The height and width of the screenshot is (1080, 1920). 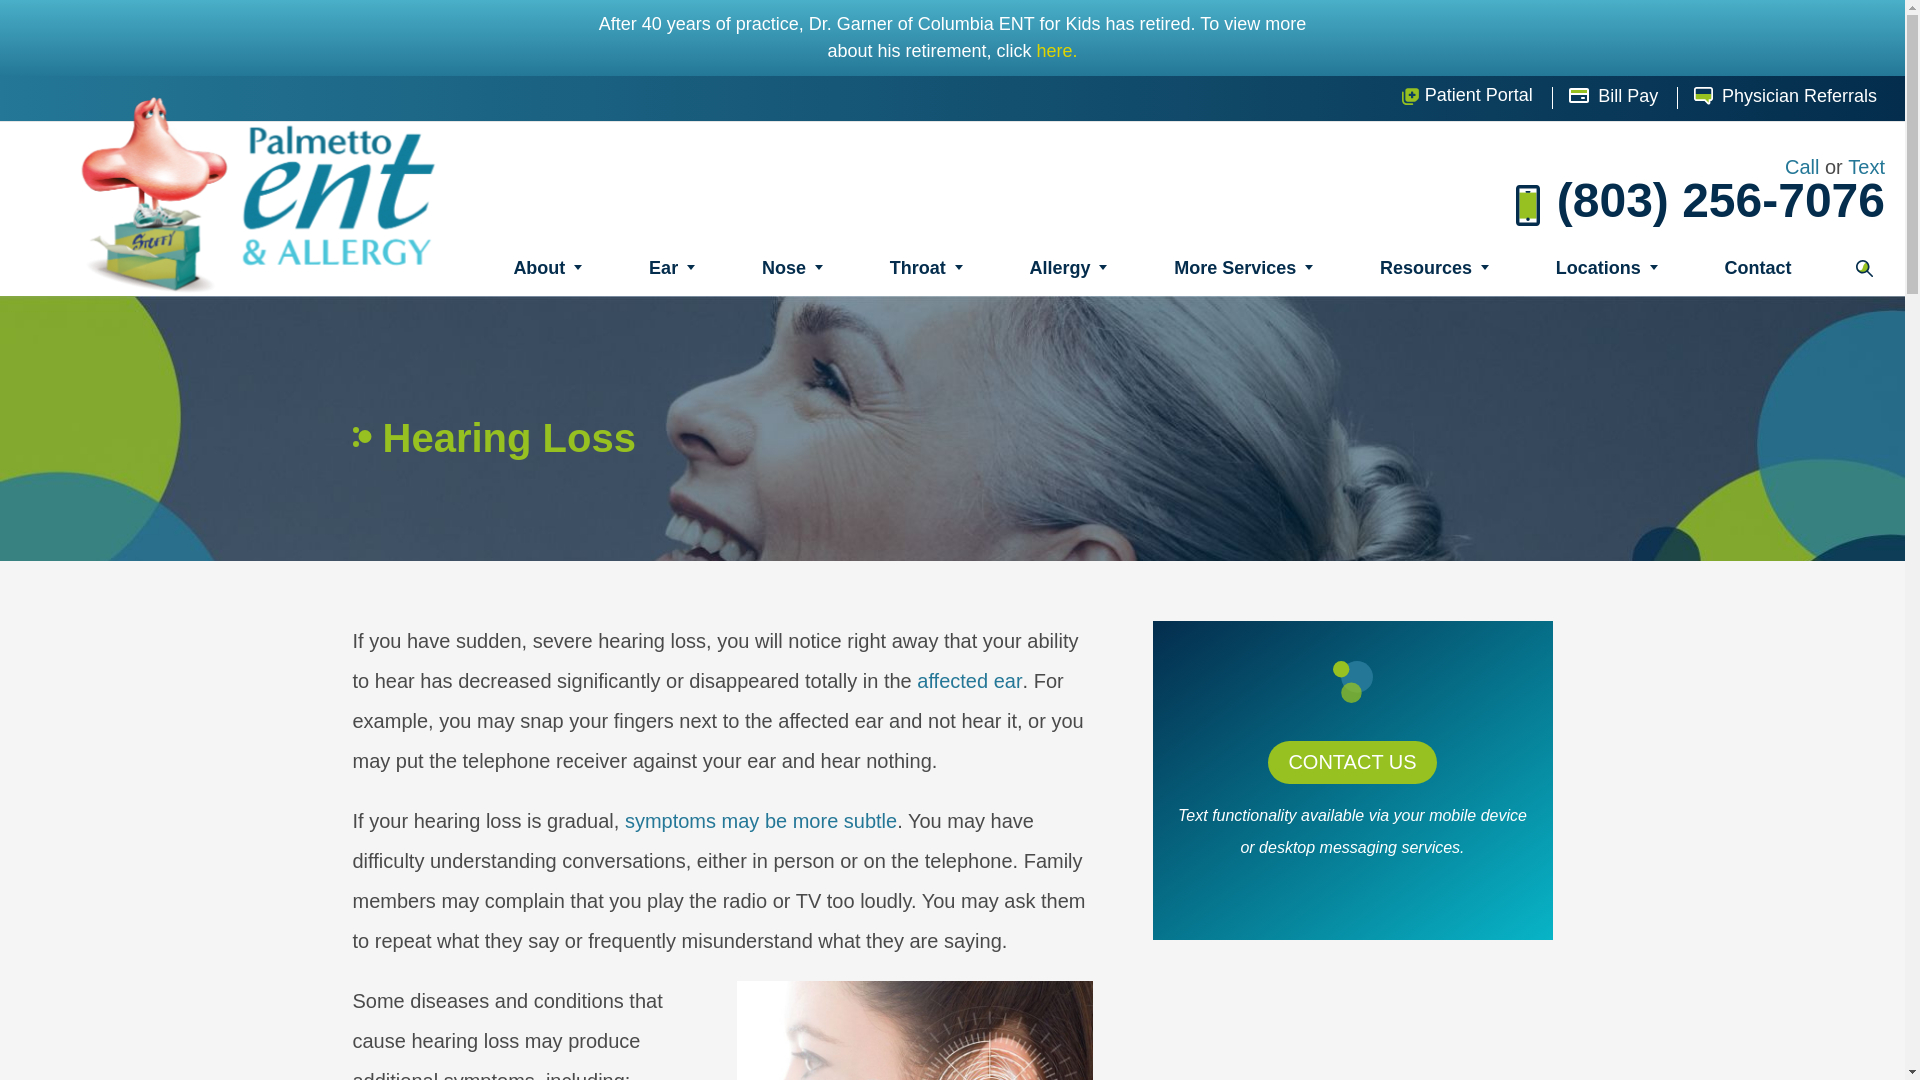 What do you see at coordinates (1467, 98) in the screenshot?
I see `Patient Portal` at bounding box center [1467, 98].